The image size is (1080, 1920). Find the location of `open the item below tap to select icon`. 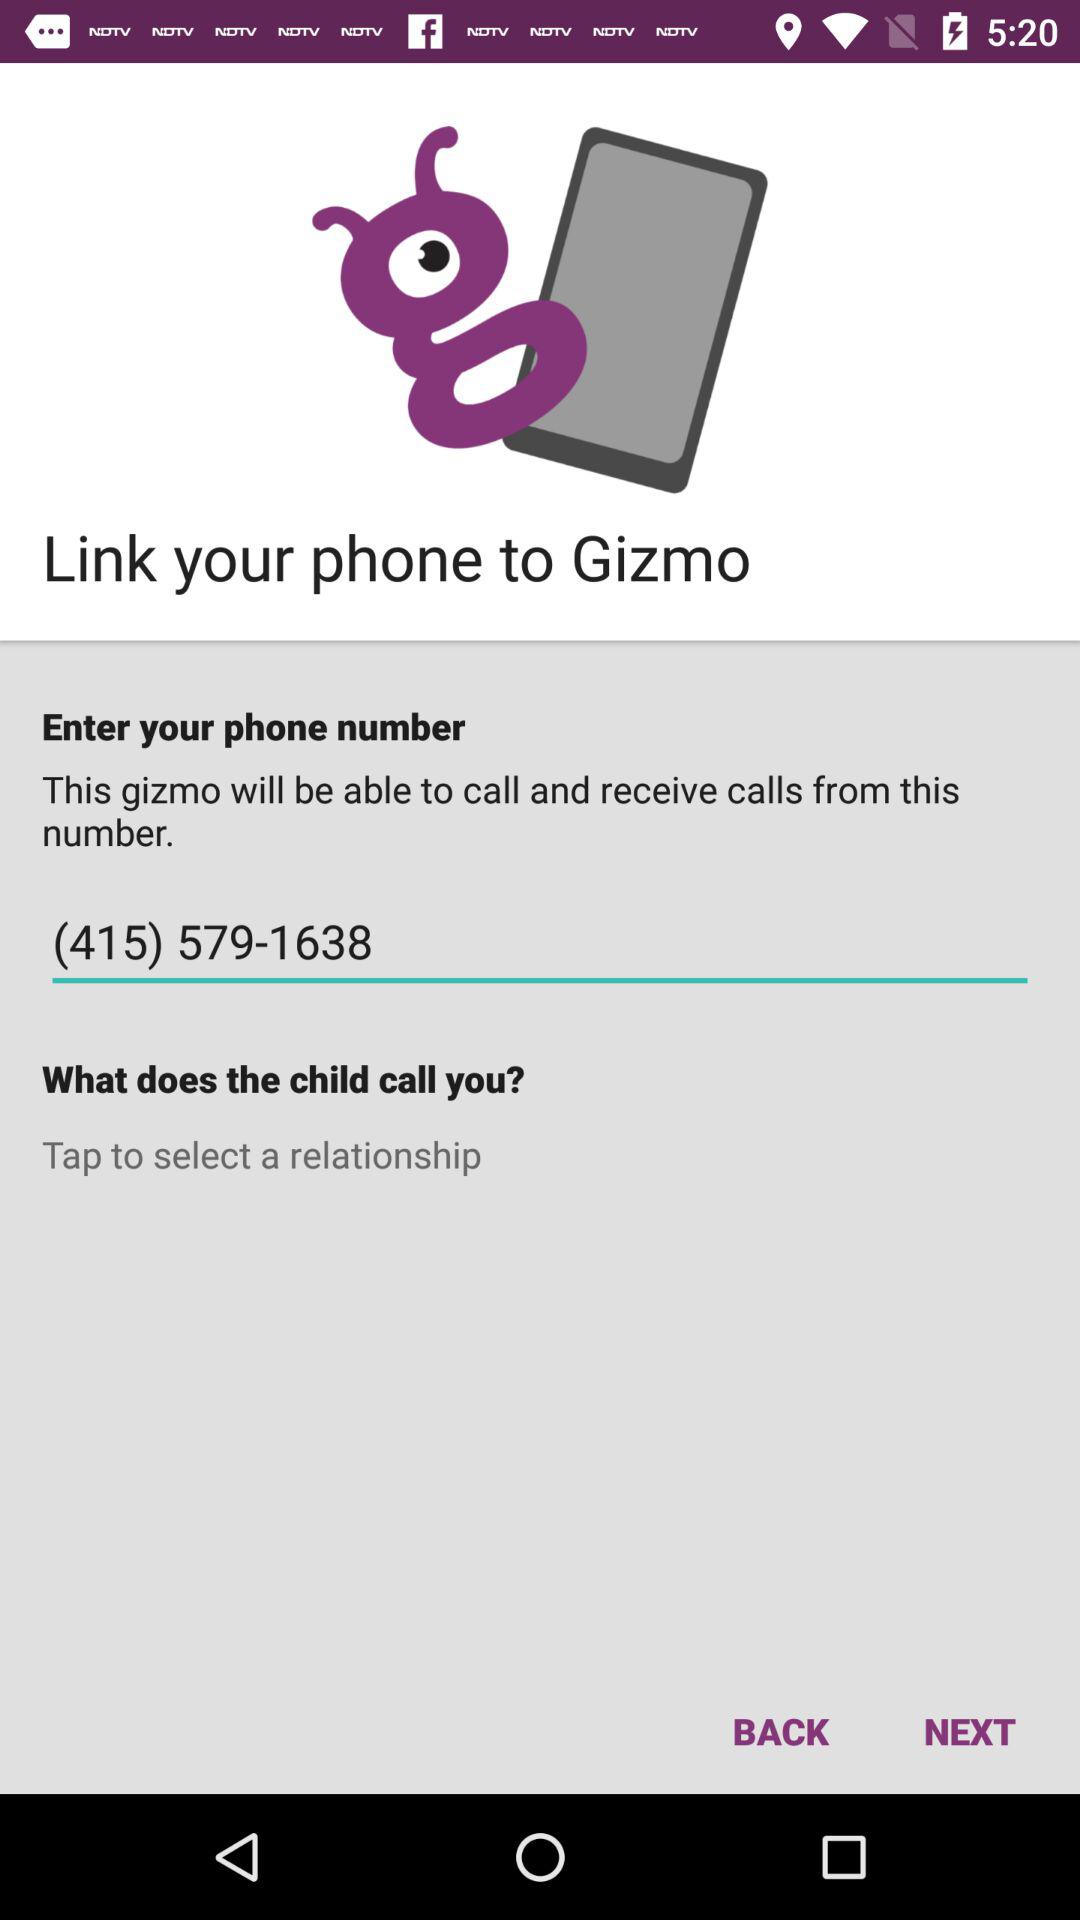

open the item below tap to select icon is located at coordinates (780, 1730).